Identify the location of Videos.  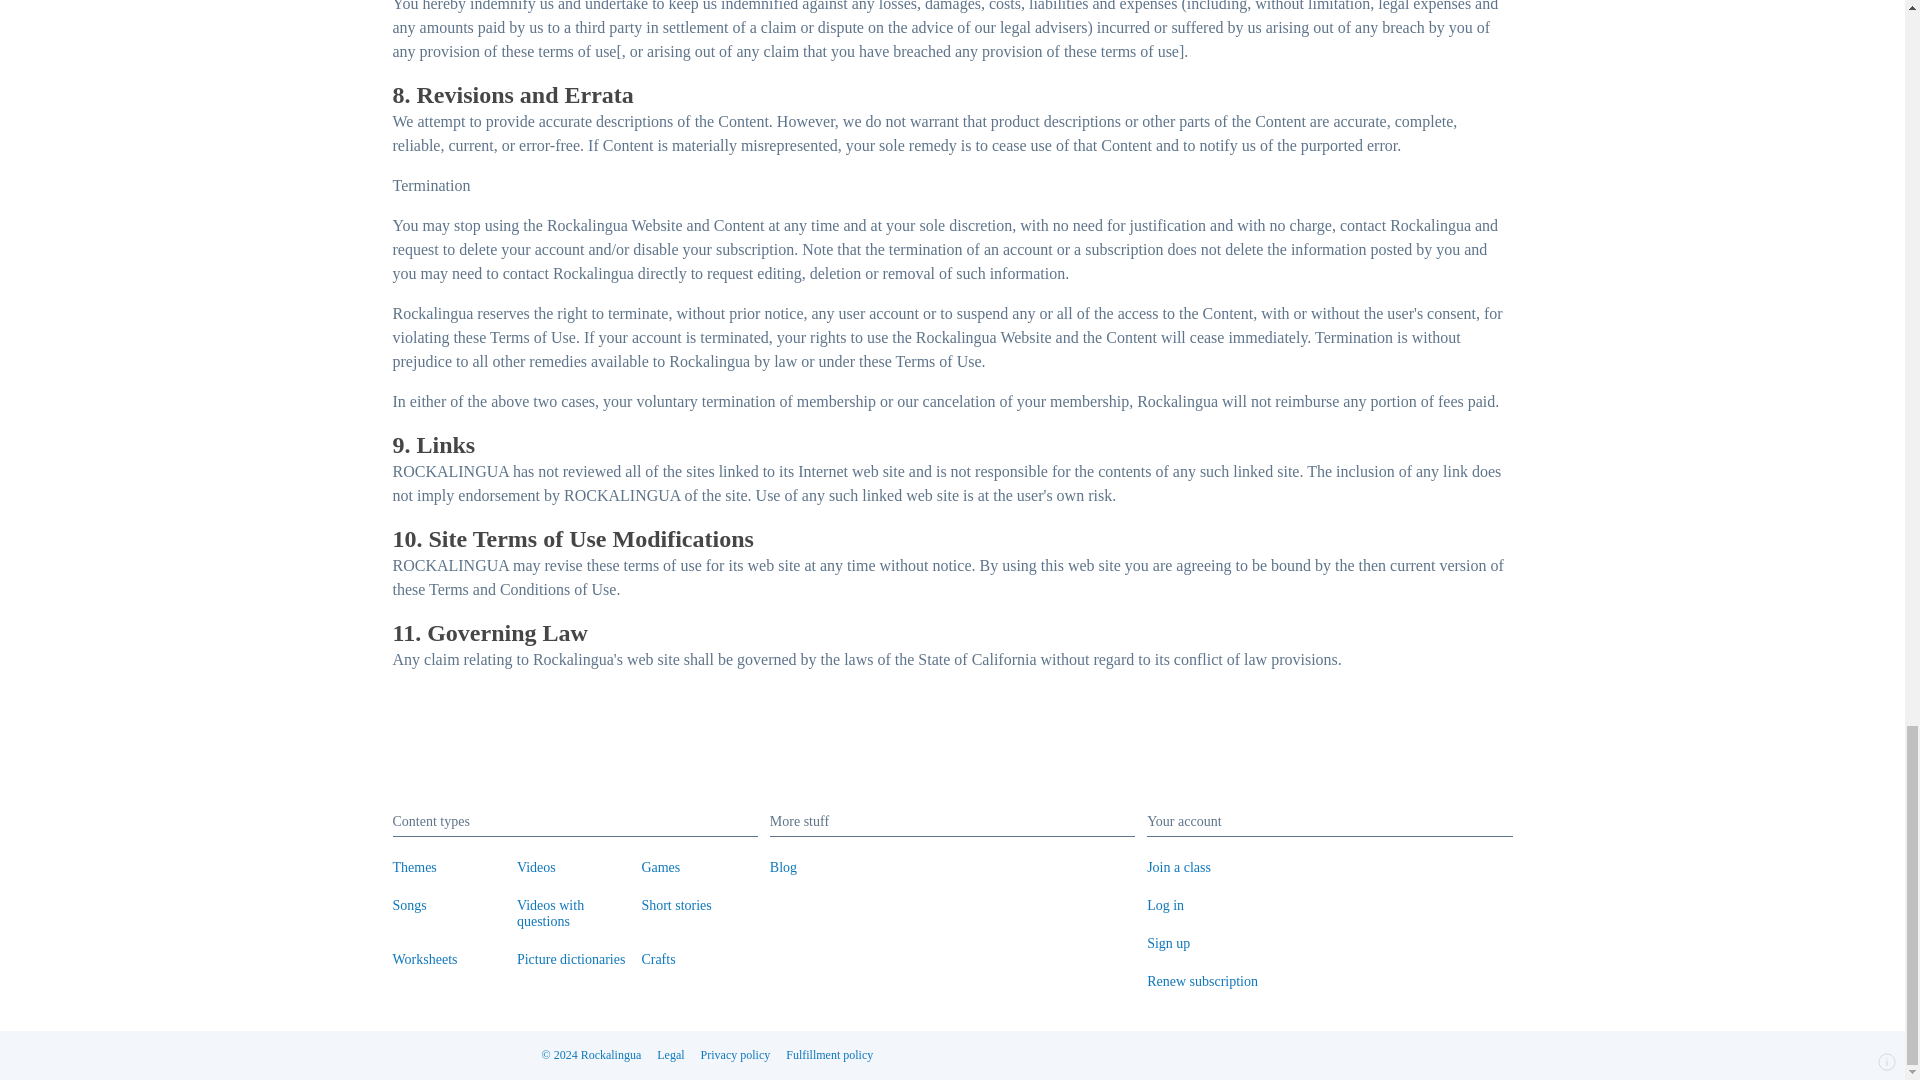
(536, 866).